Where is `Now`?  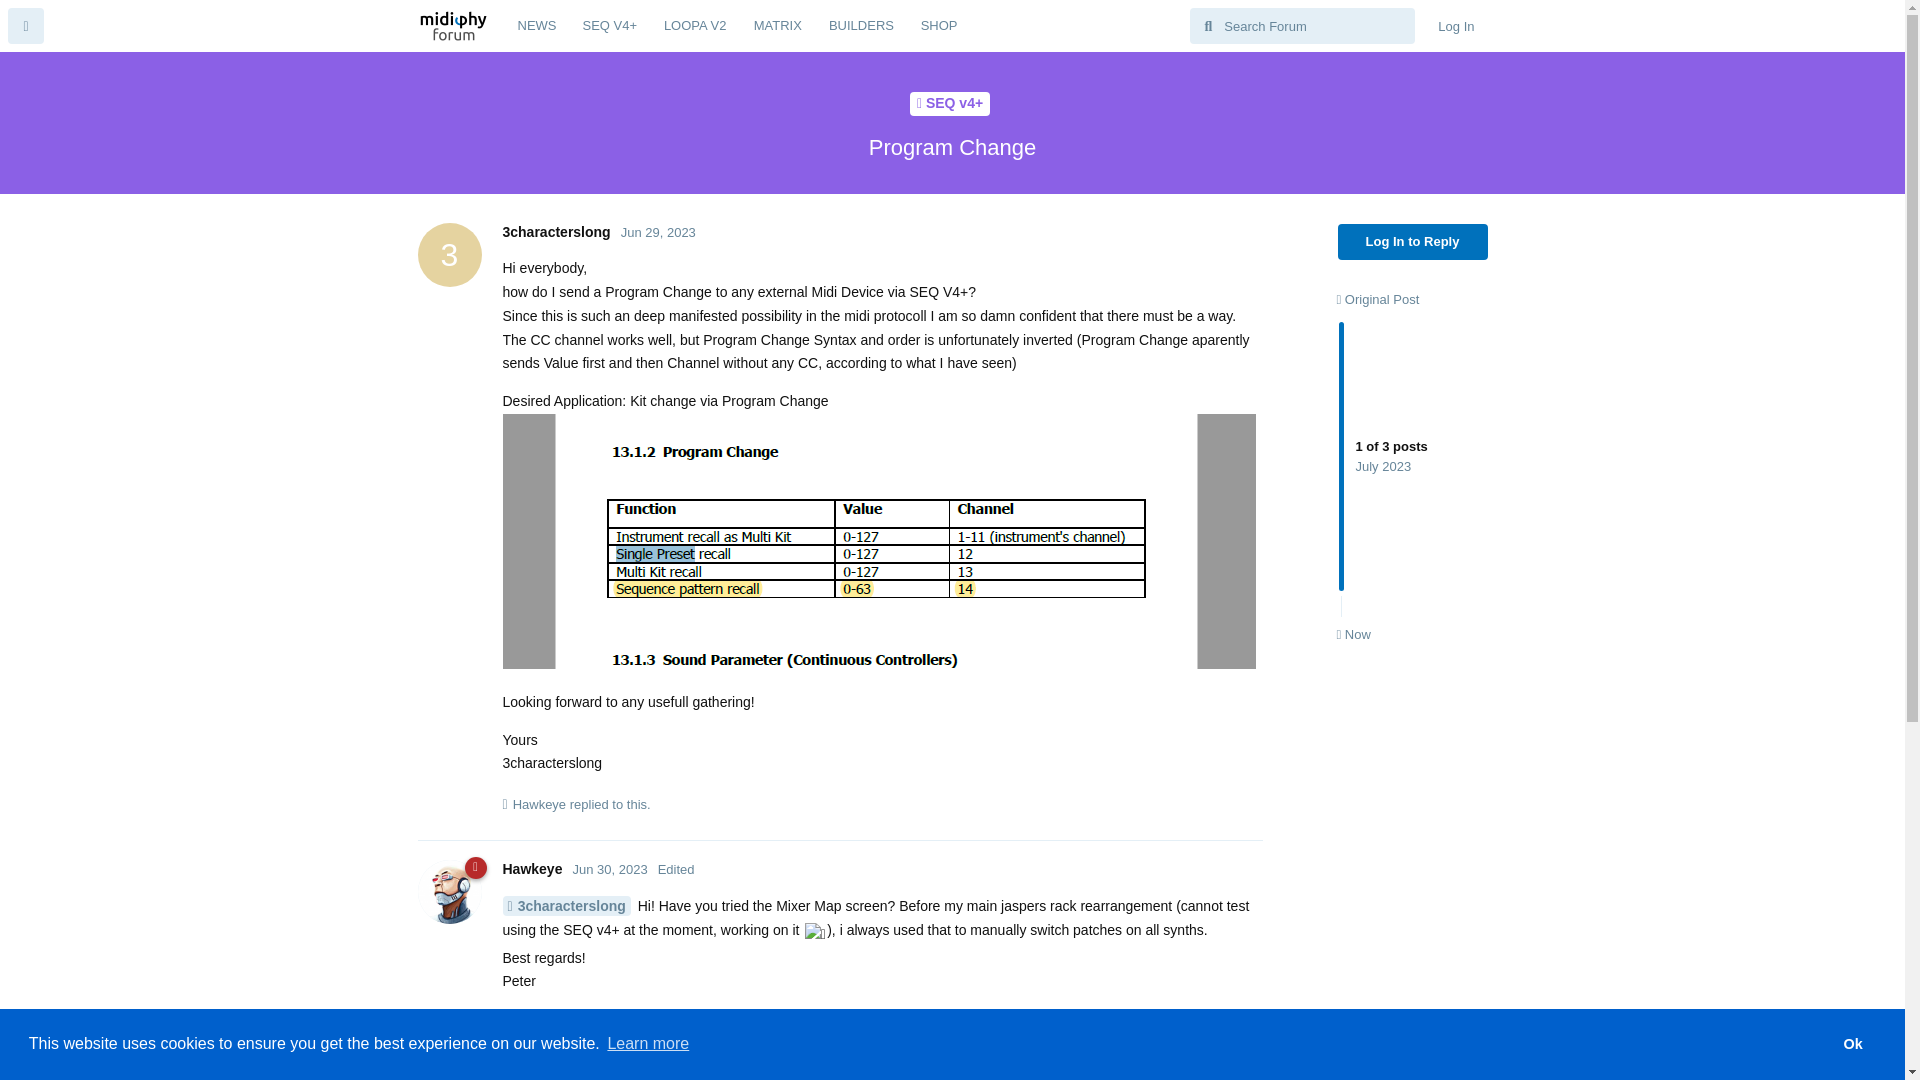 Now is located at coordinates (940, 26).